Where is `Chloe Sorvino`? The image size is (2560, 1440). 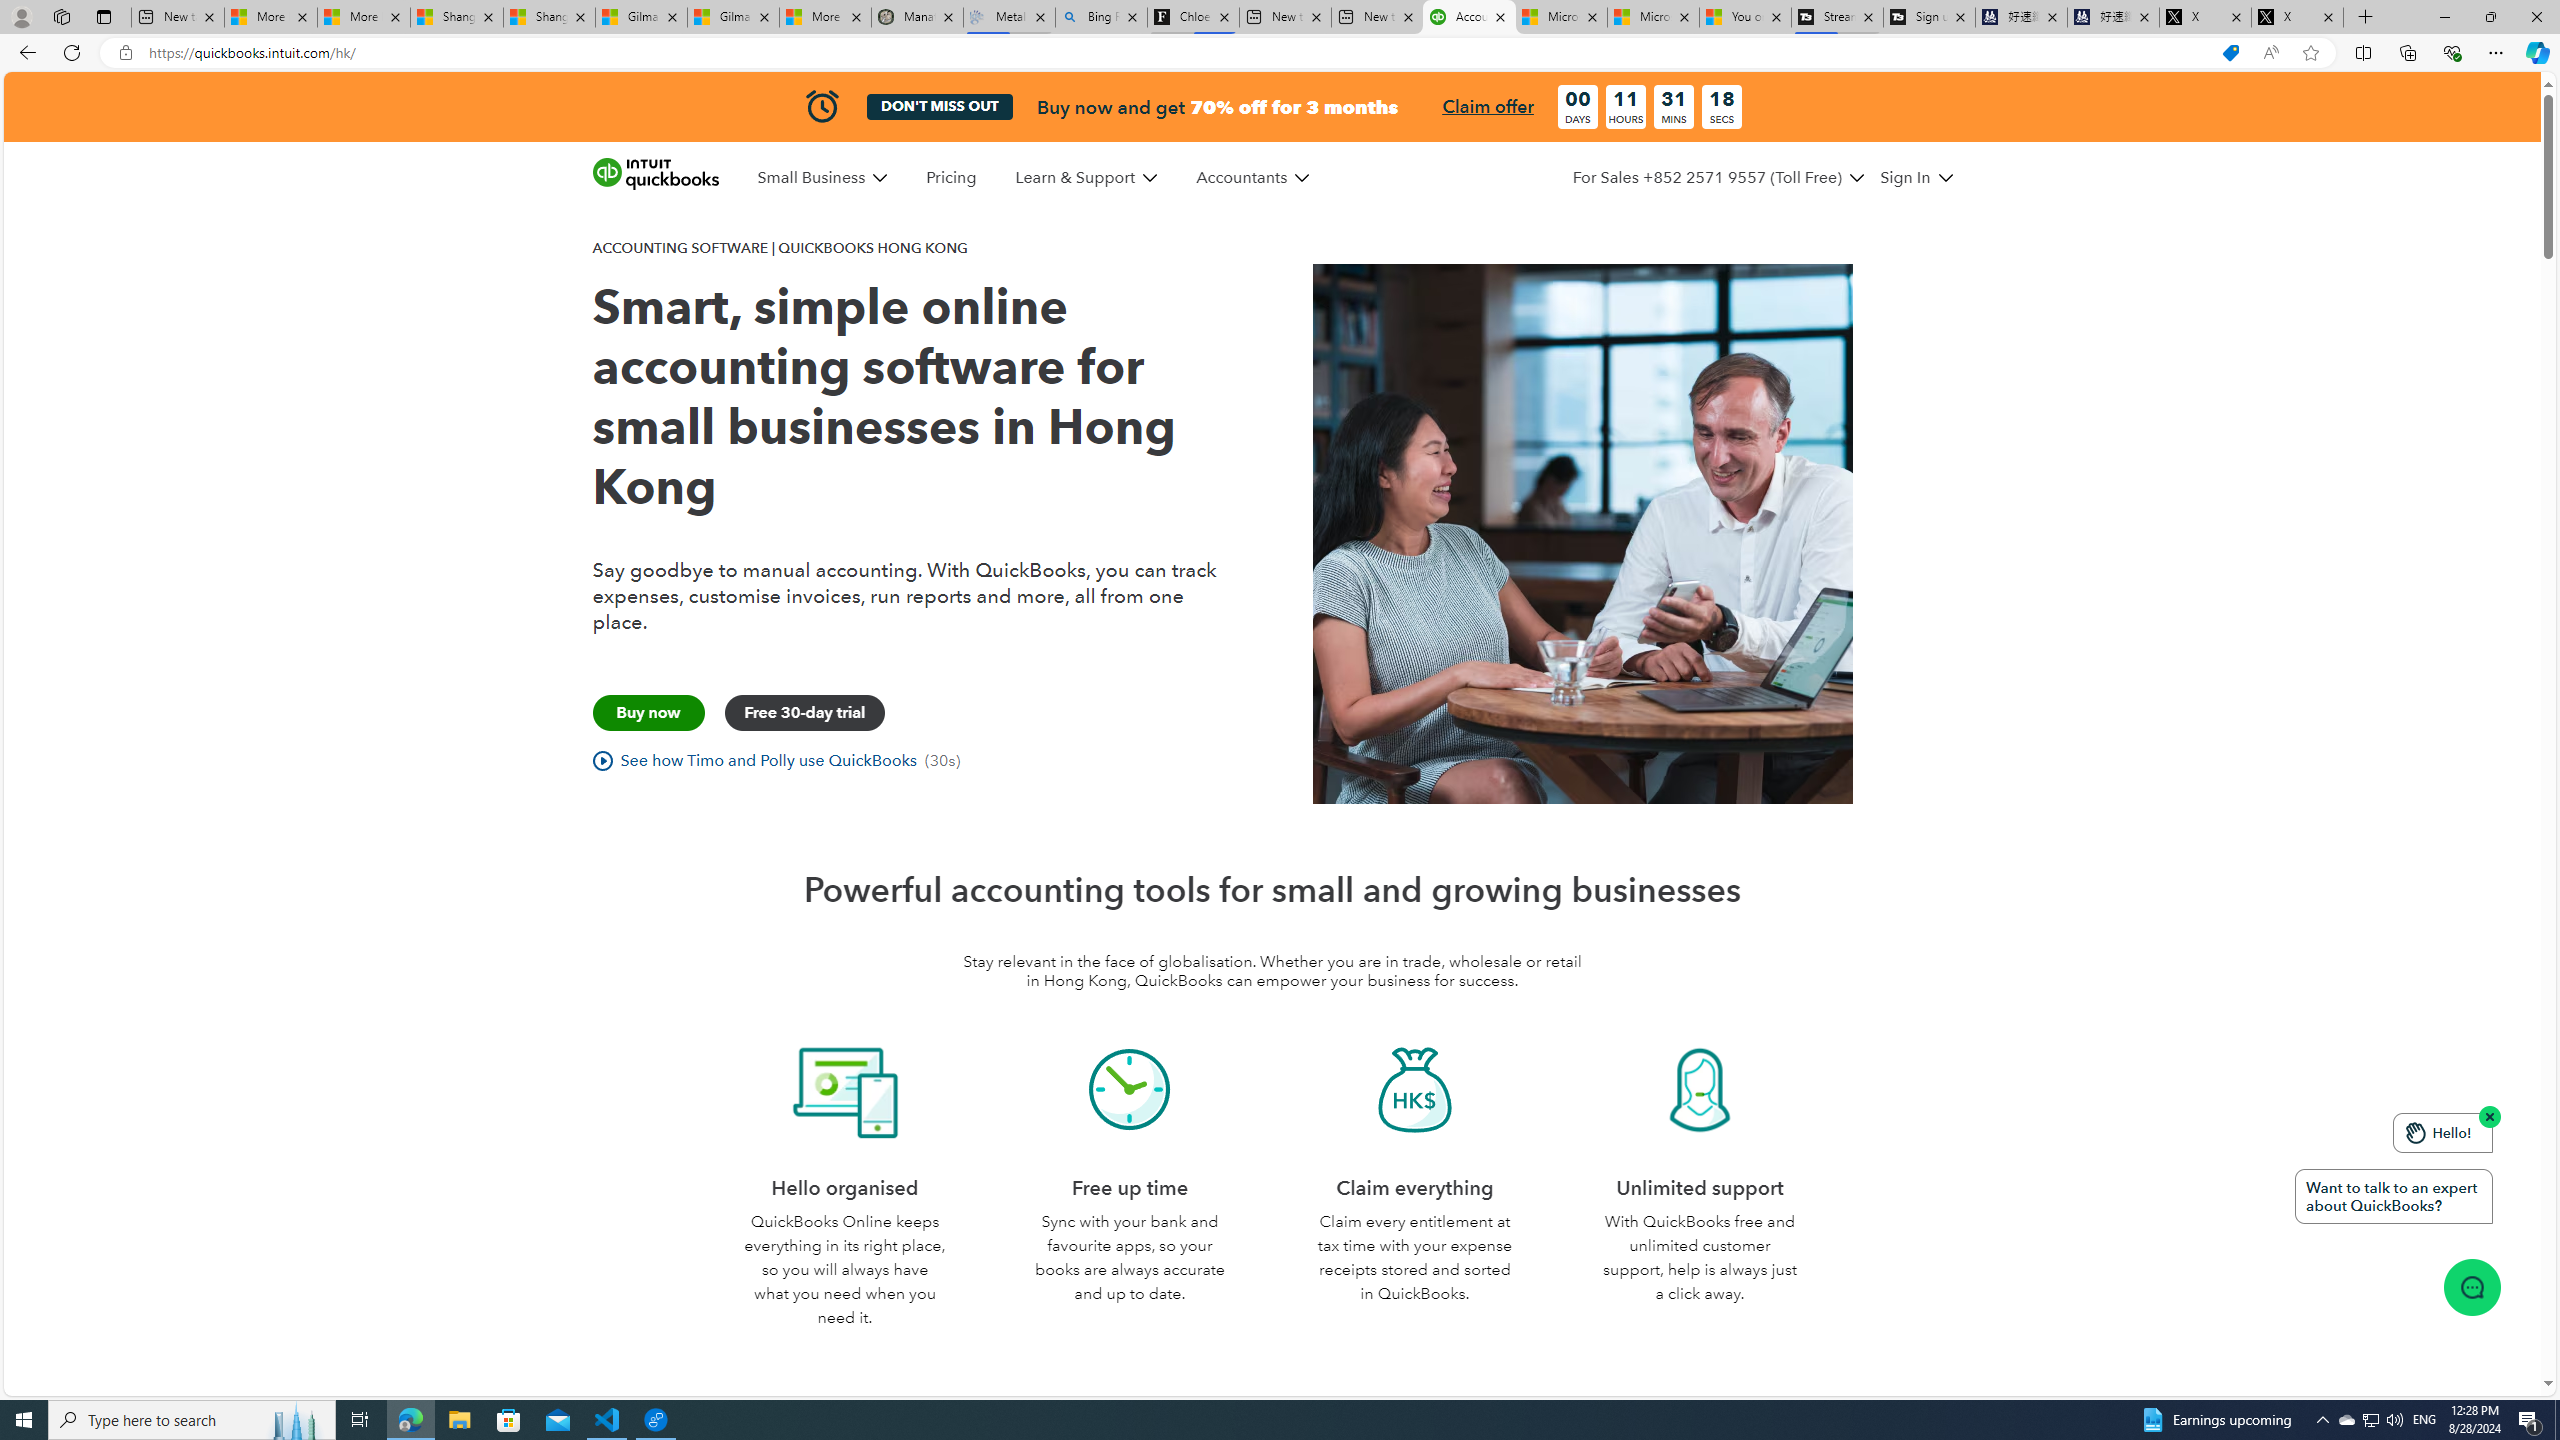 Chloe Sorvino is located at coordinates (1194, 17).